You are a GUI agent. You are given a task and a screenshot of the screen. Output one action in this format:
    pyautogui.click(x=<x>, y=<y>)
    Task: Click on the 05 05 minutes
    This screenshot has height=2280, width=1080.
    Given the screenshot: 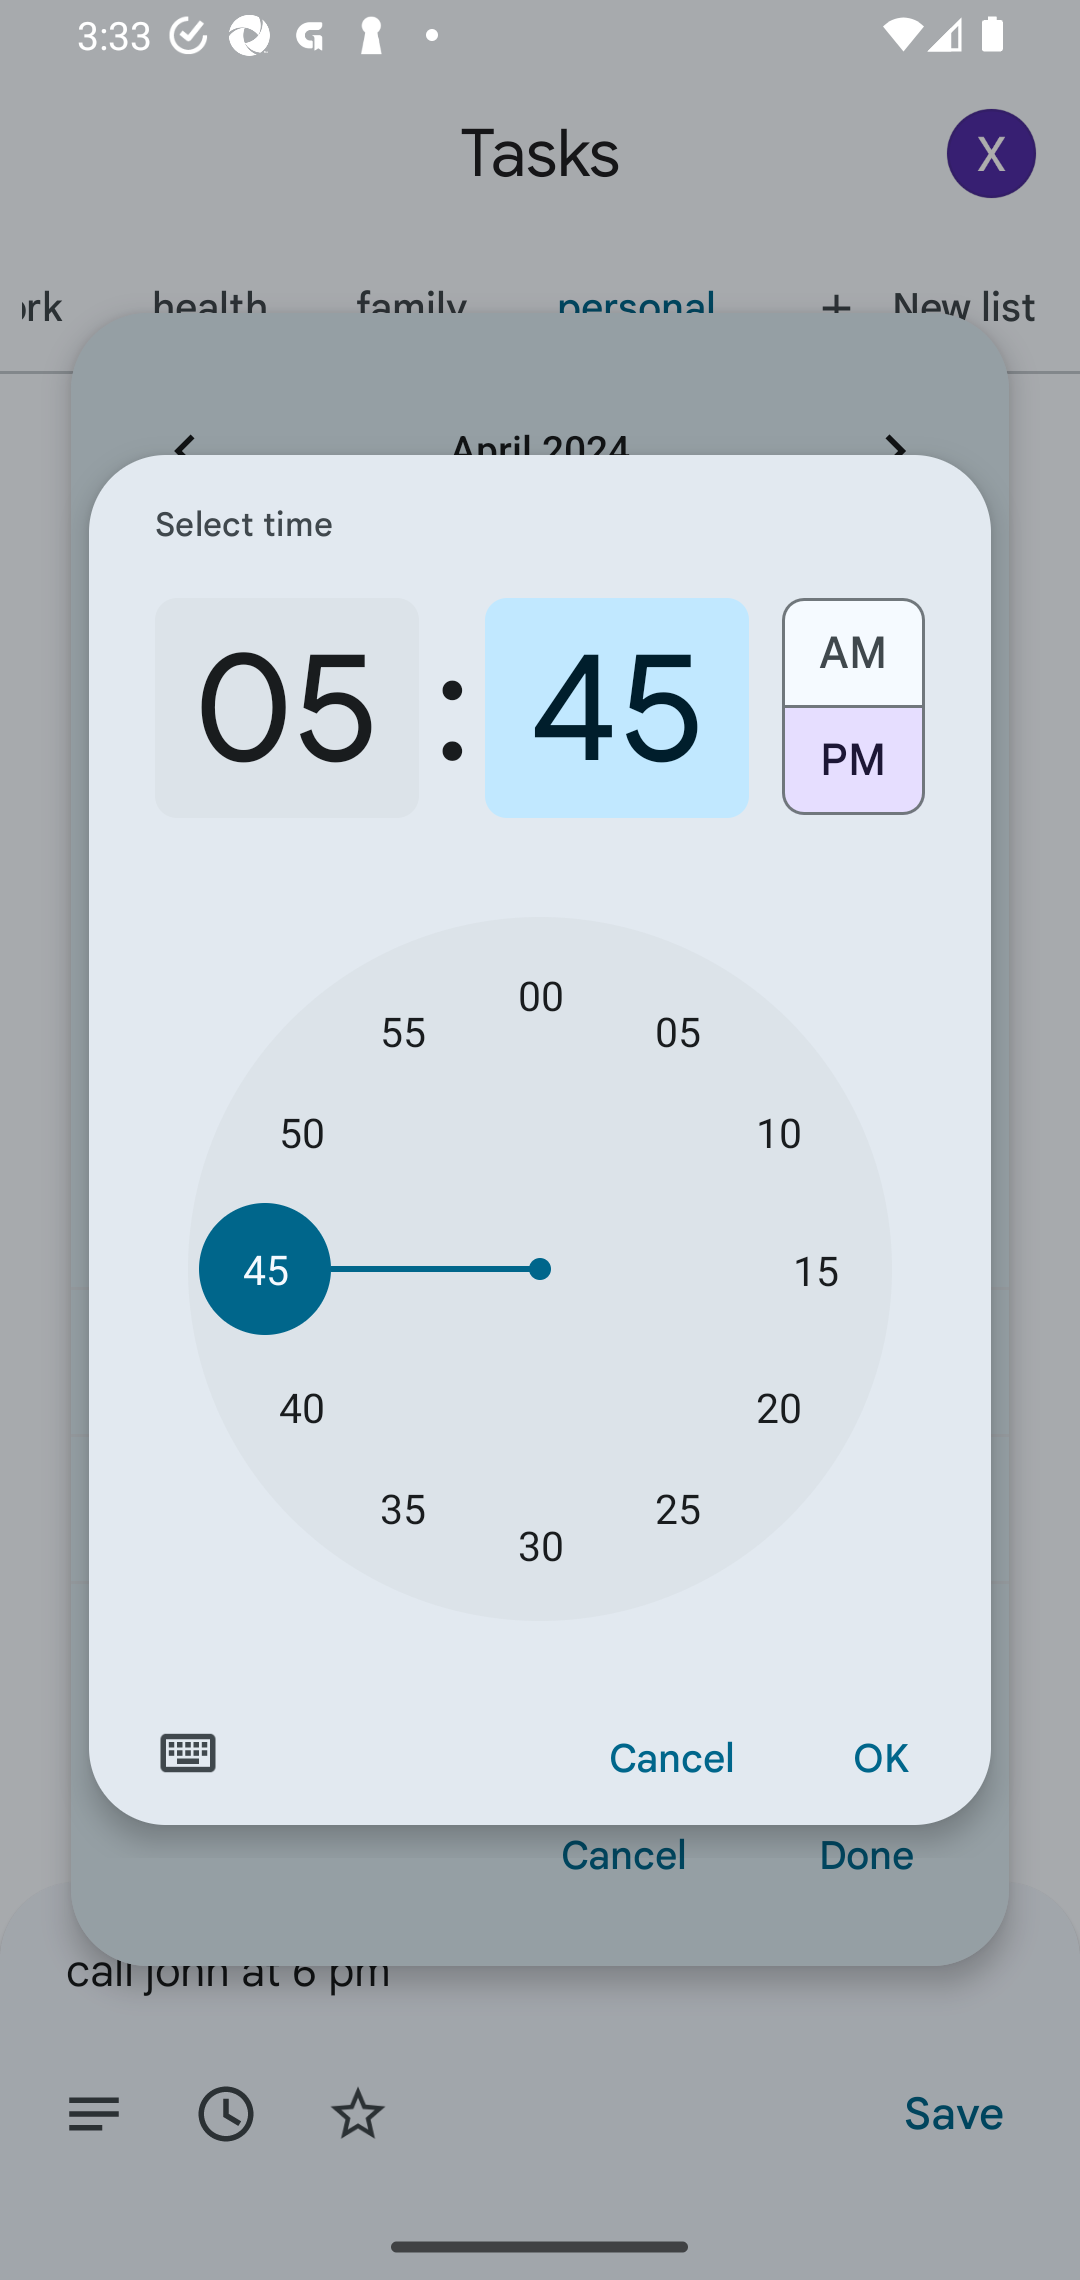 What is the action you would take?
    pyautogui.click(x=678, y=1030)
    